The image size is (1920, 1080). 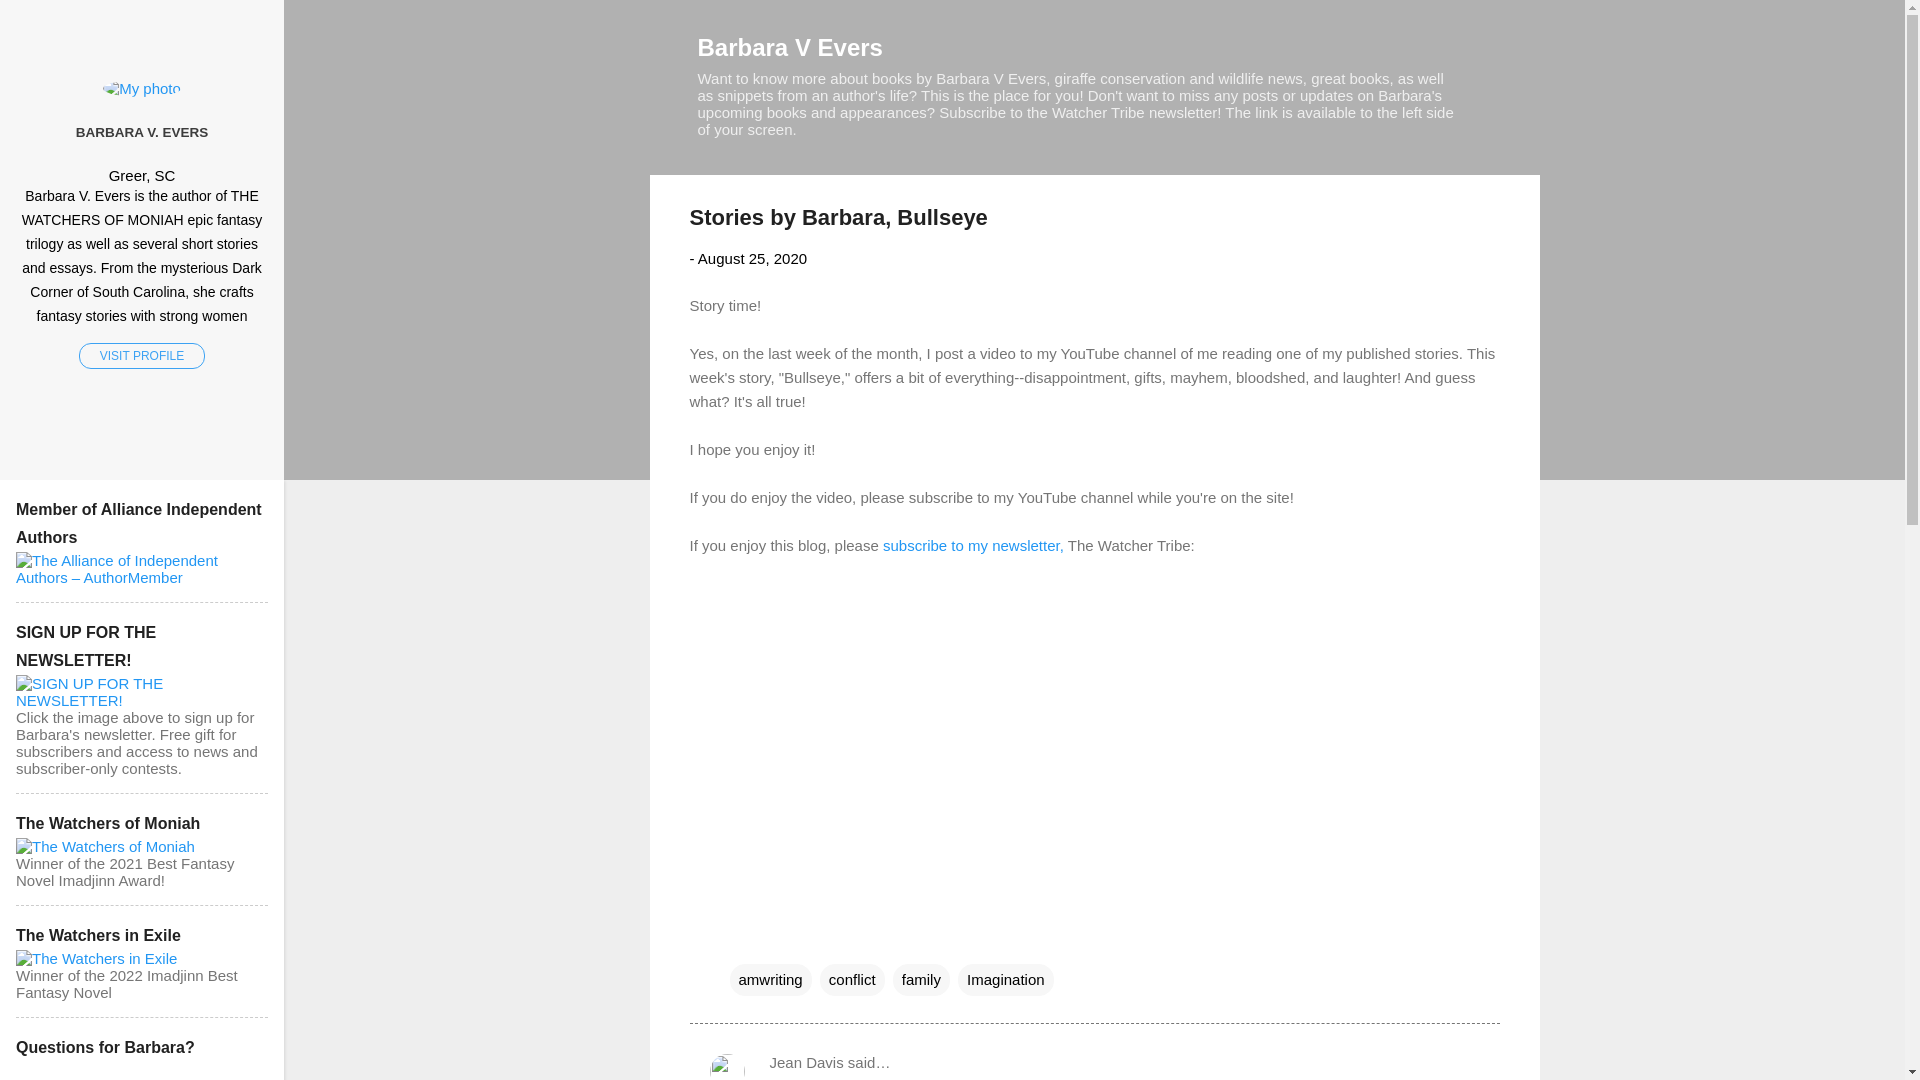 What do you see at coordinates (39, 24) in the screenshot?
I see `Search` at bounding box center [39, 24].